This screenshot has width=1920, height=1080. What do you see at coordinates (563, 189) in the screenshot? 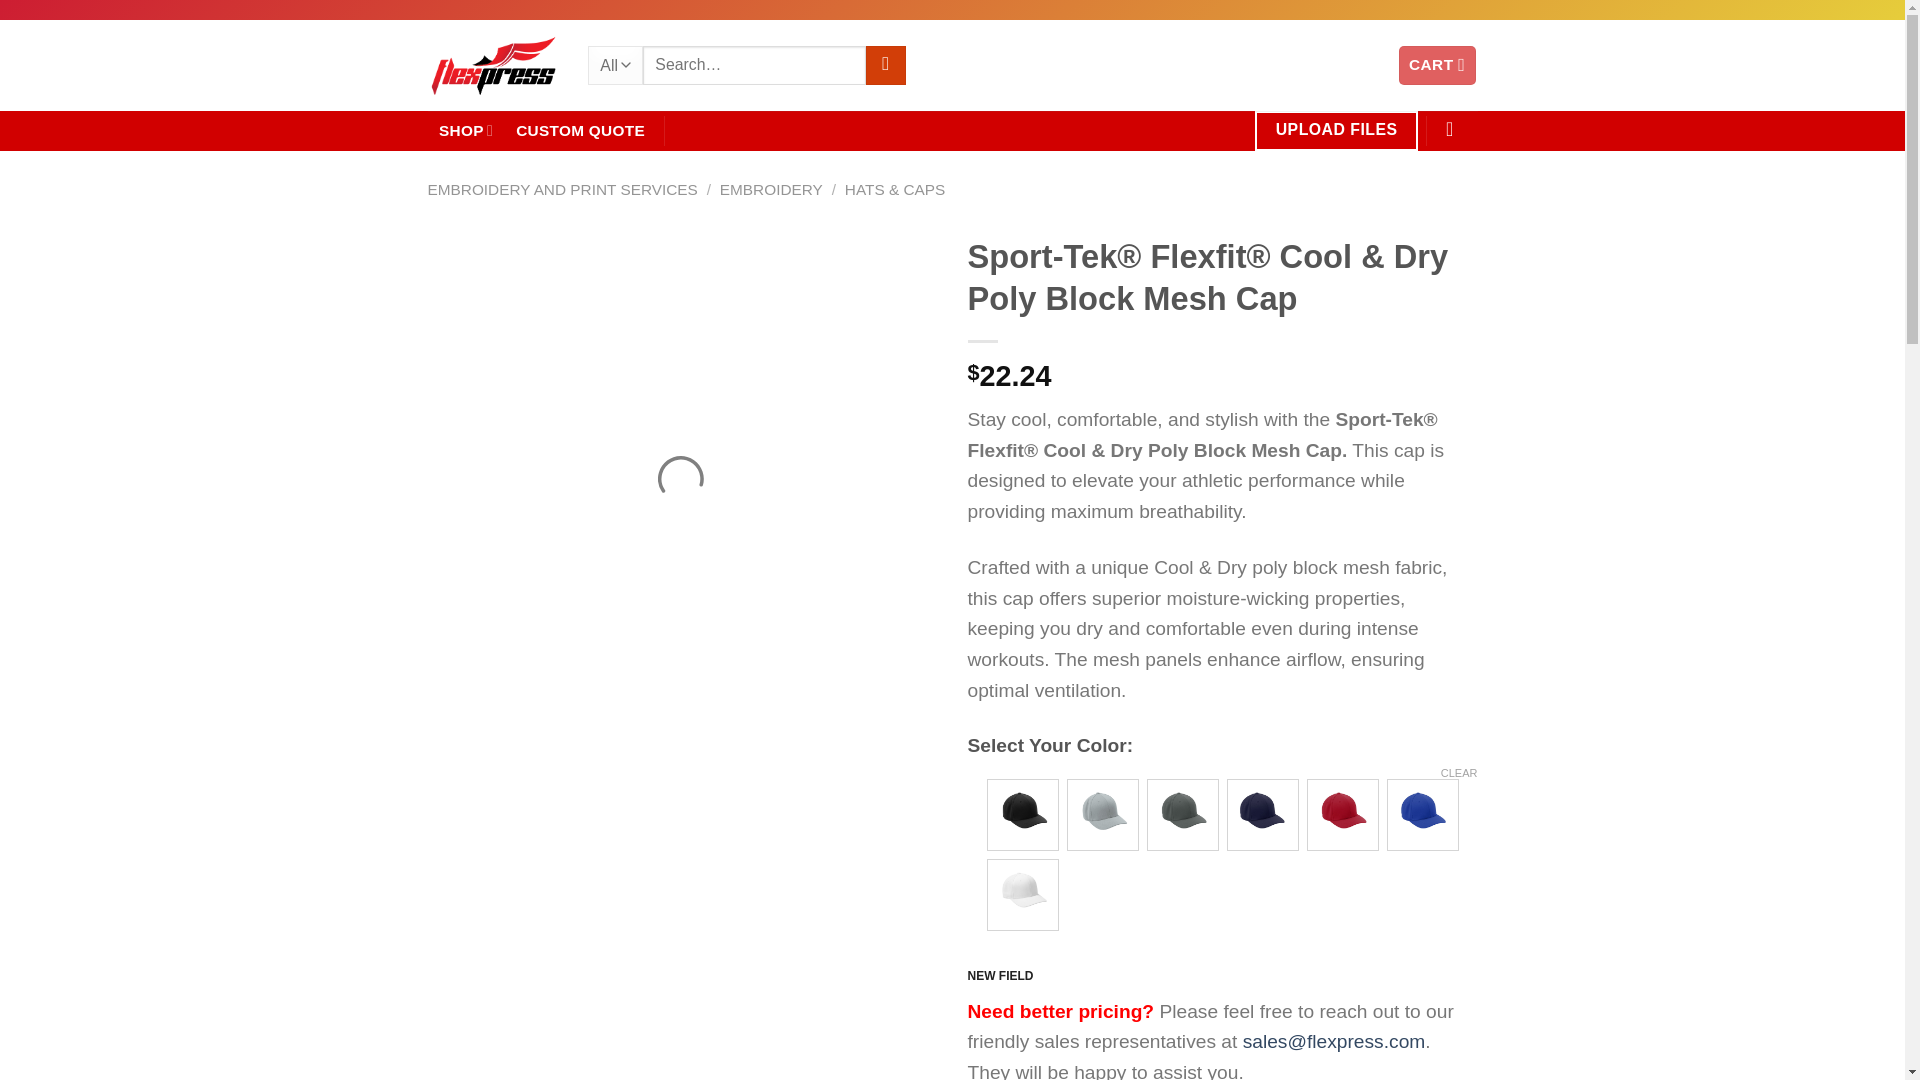
I see `EMBROIDERY AND PRINT SERVICES` at bounding box center [563, 189].